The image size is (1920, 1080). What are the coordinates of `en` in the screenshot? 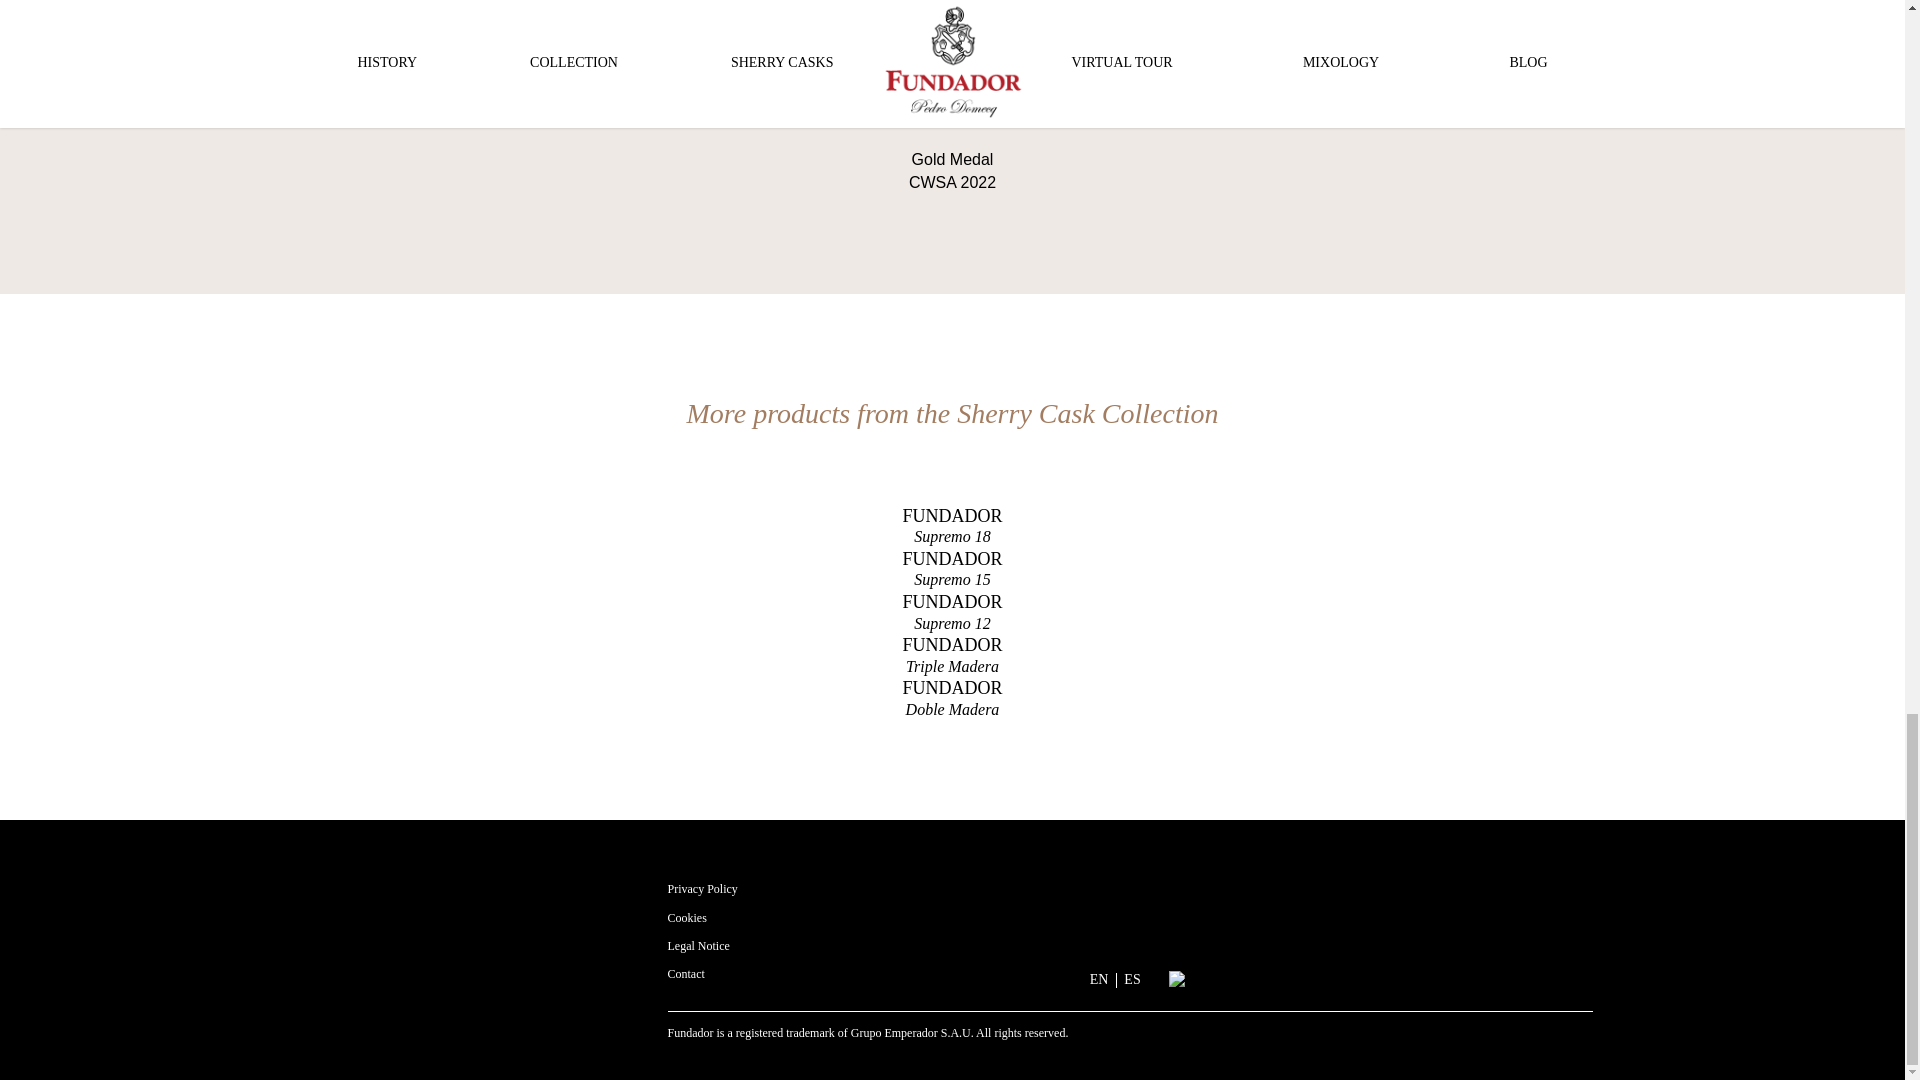 It's located at (951, 612).